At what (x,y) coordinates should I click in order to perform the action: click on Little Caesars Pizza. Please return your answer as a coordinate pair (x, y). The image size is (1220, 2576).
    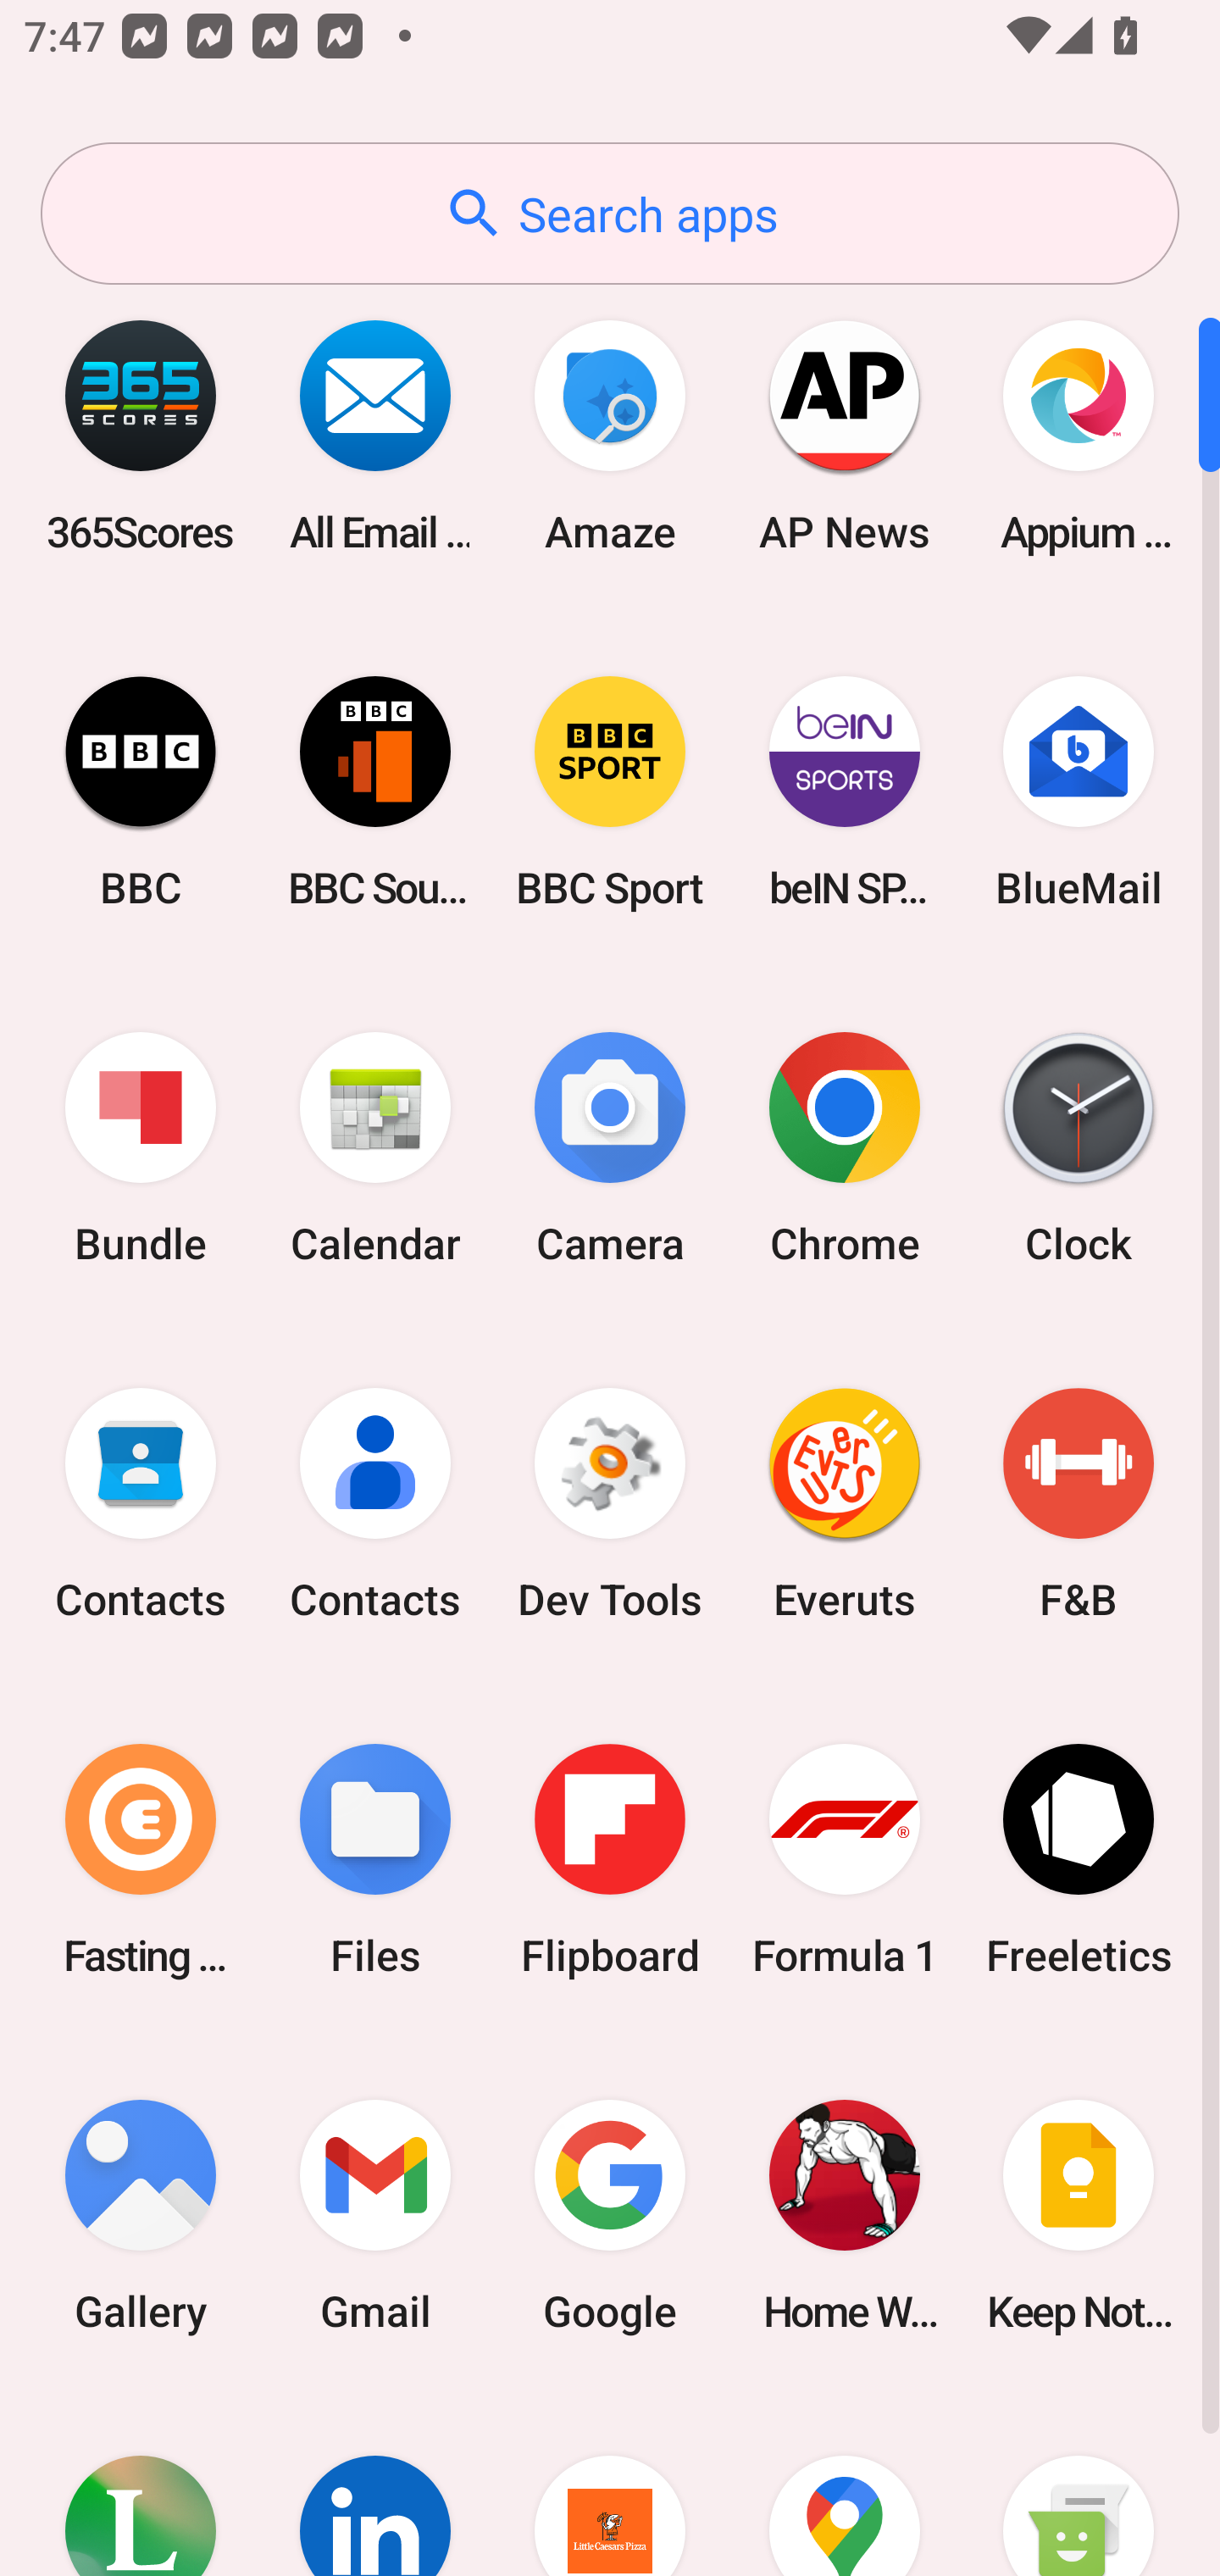
    Looking at the image, I should click on (610, 2484).